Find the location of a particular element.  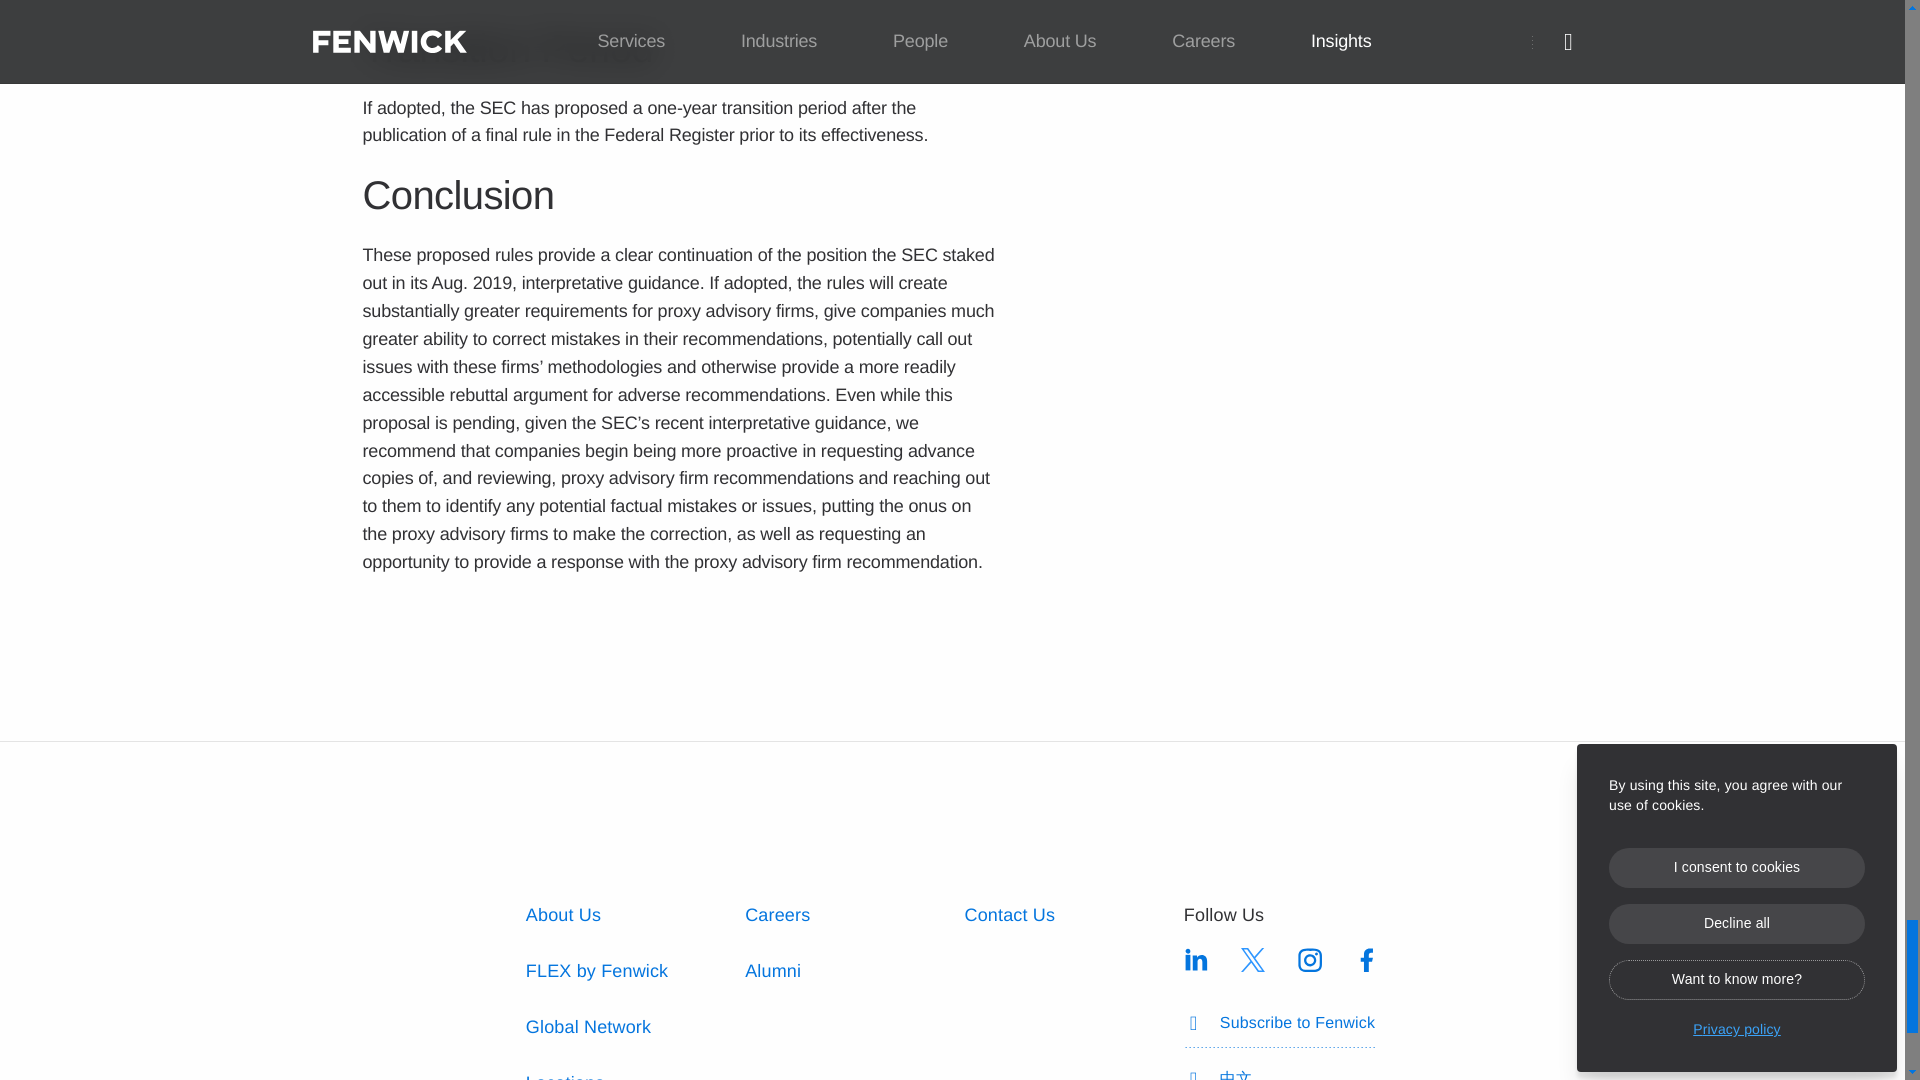

Contact Us is located at coordinates (1008, 914).